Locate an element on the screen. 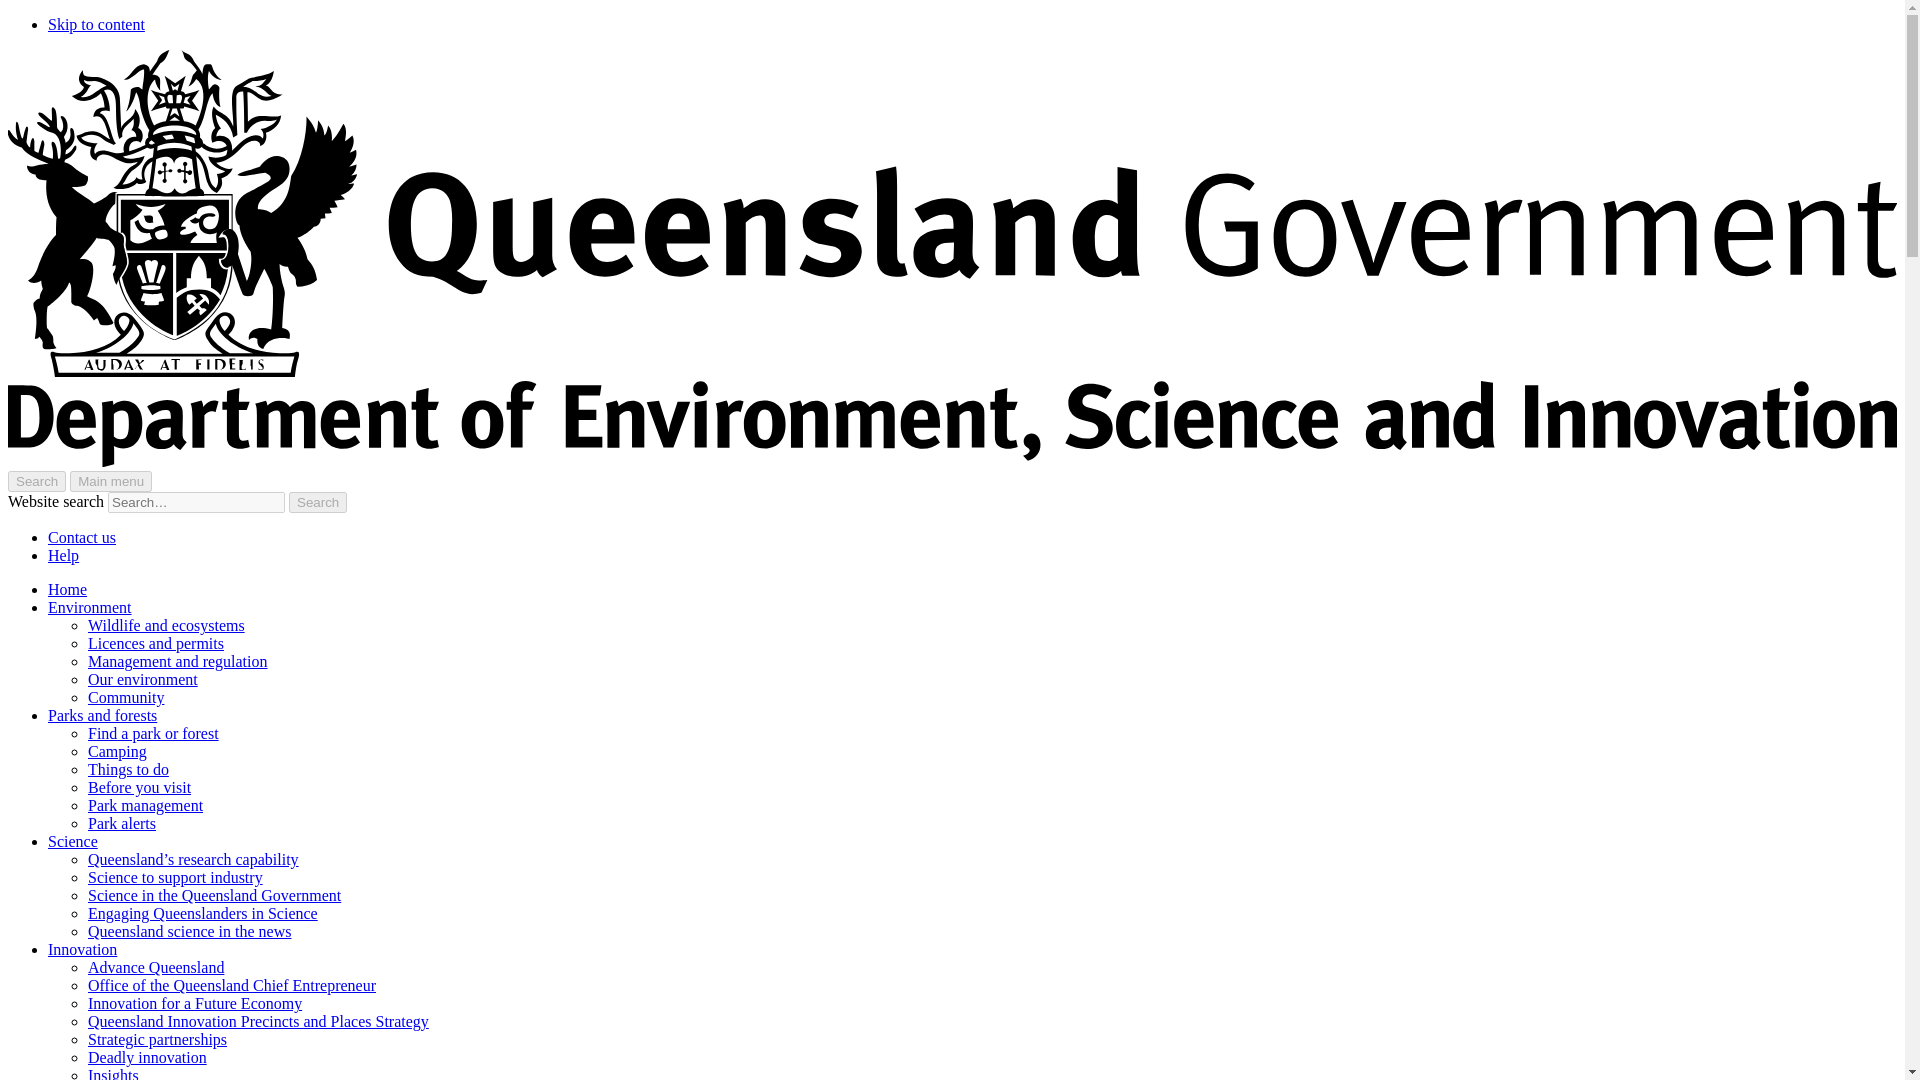 The height and width of the screenshot is (1080, 1920). Main menu is located at coordinates (110, 481).